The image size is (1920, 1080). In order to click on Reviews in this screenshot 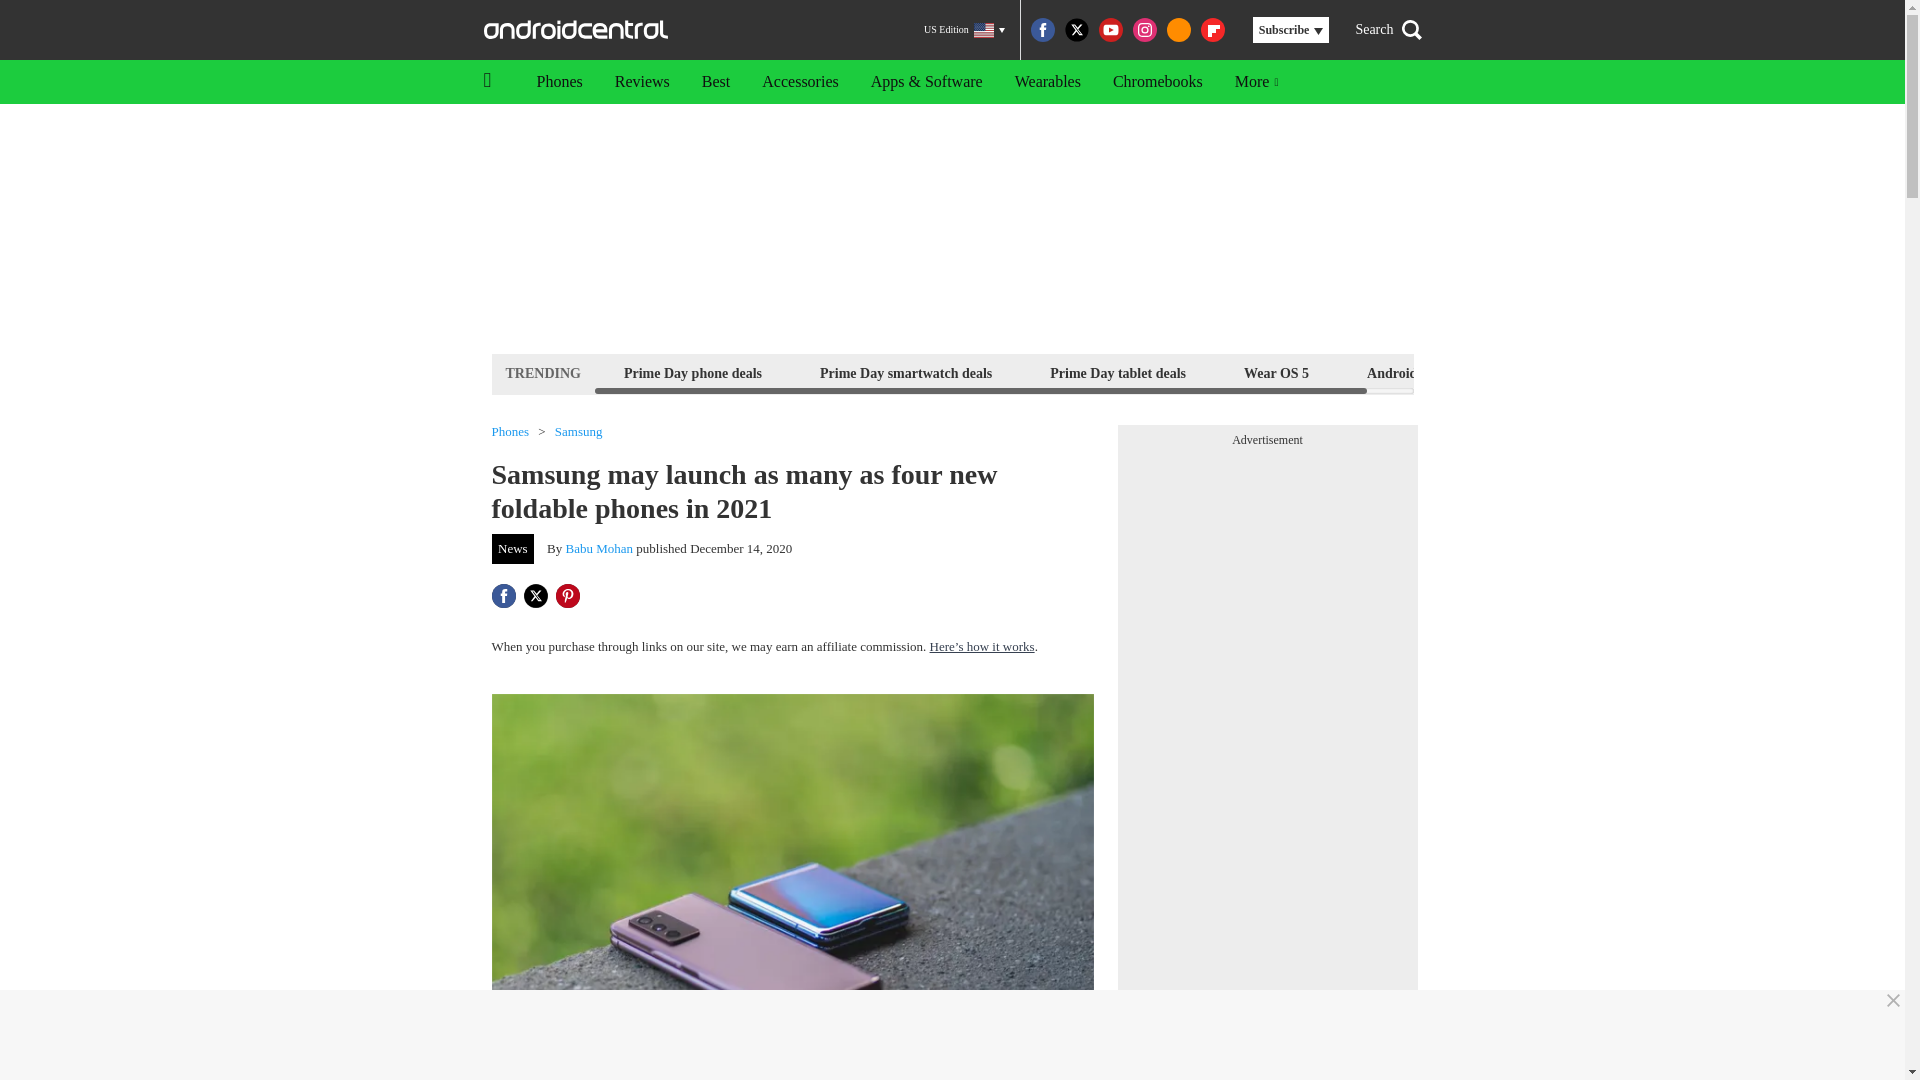, I will do `click(642, 82)`.